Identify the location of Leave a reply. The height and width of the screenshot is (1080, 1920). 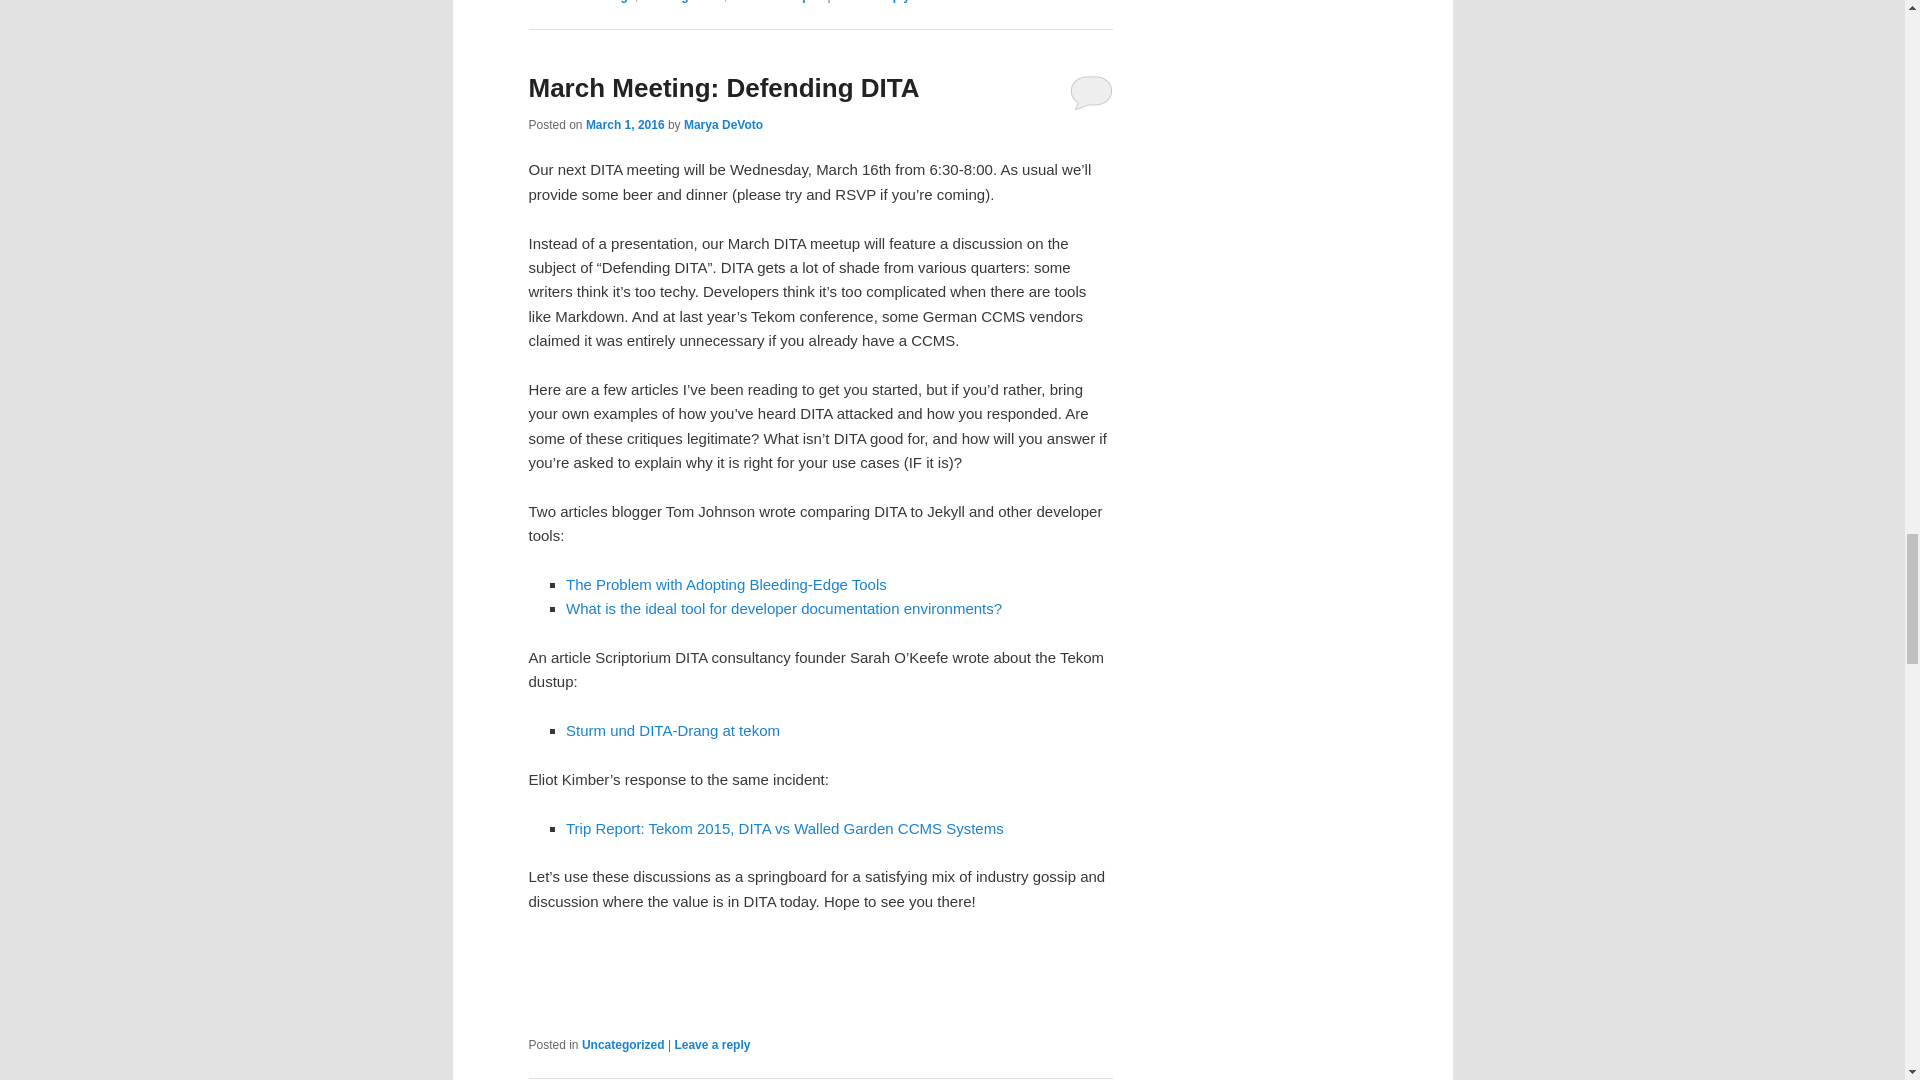
(872, 2).